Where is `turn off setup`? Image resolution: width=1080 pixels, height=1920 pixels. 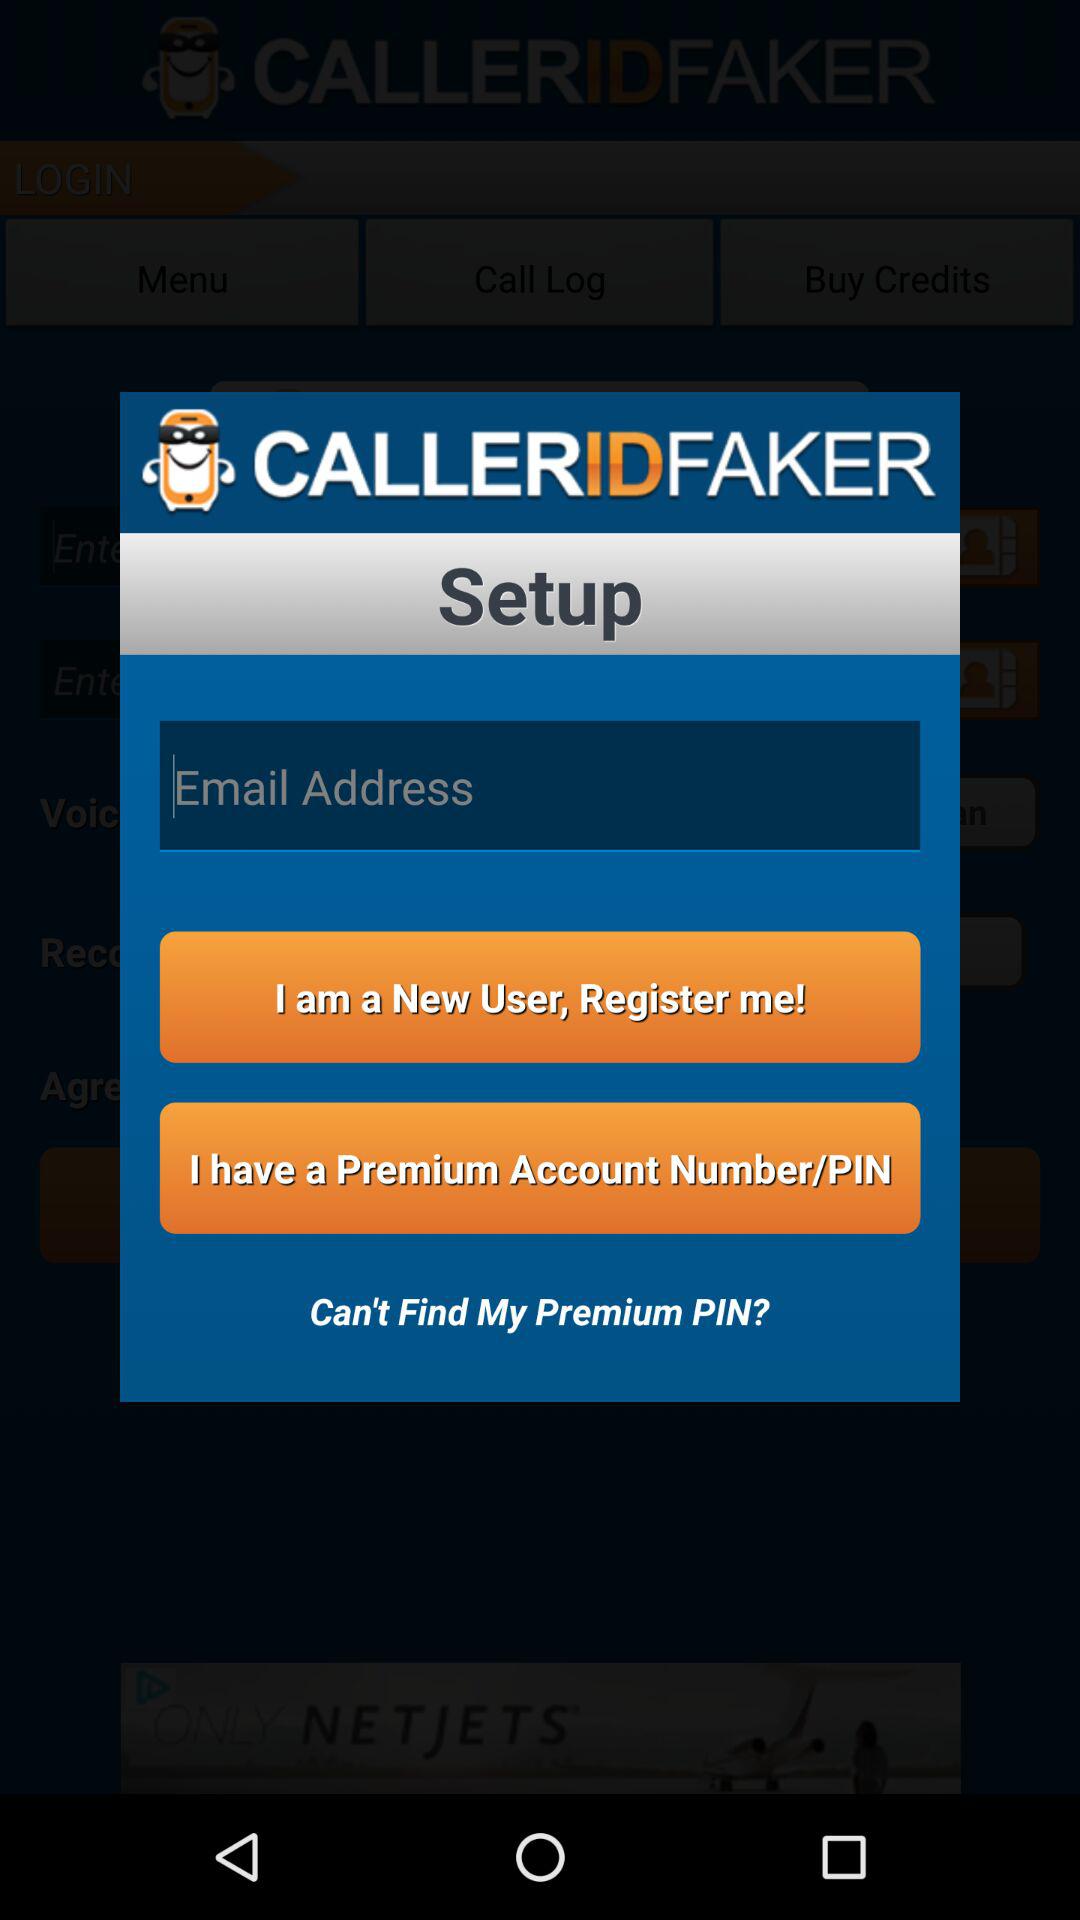
turn off setup is located at coordinates (540, 594).